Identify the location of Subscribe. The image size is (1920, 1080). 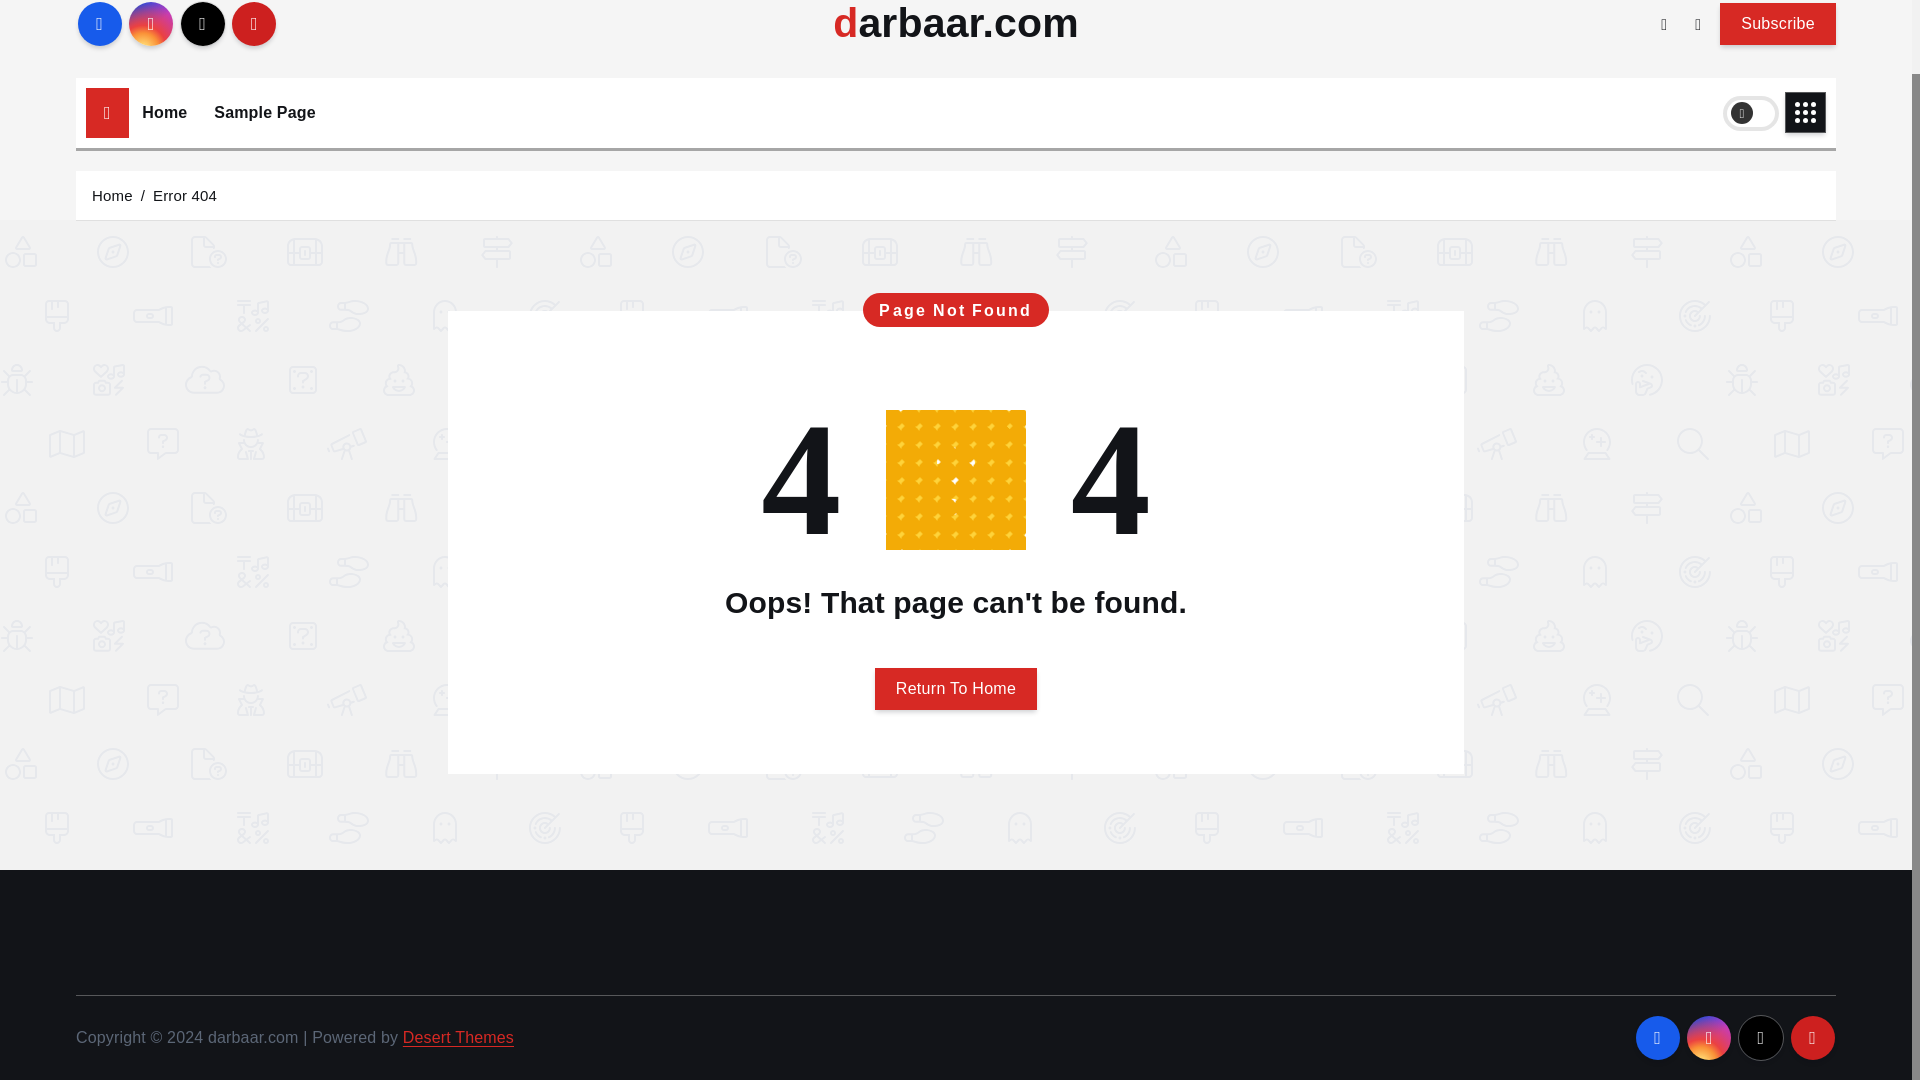
(1778, 23).